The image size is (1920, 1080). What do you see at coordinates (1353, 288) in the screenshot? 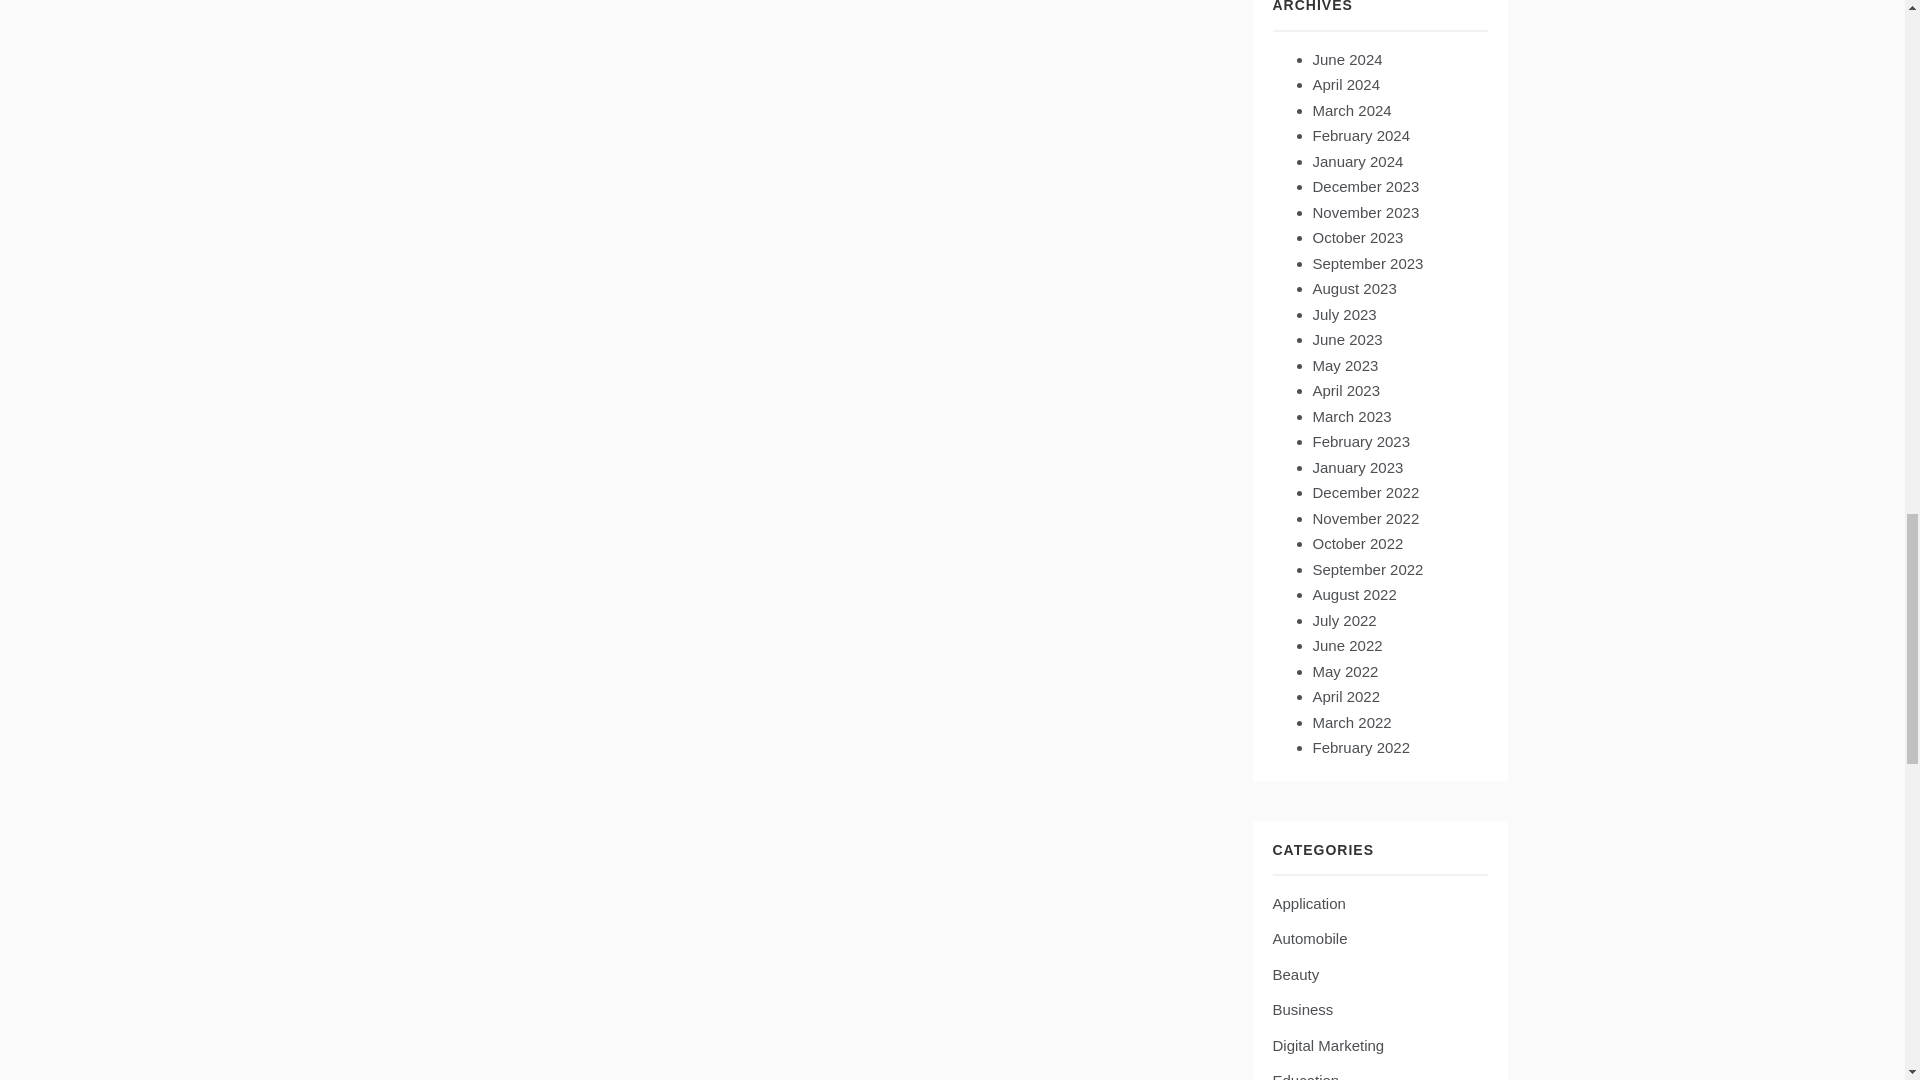
I see `August 2023` at bounding box center [1353, 288].